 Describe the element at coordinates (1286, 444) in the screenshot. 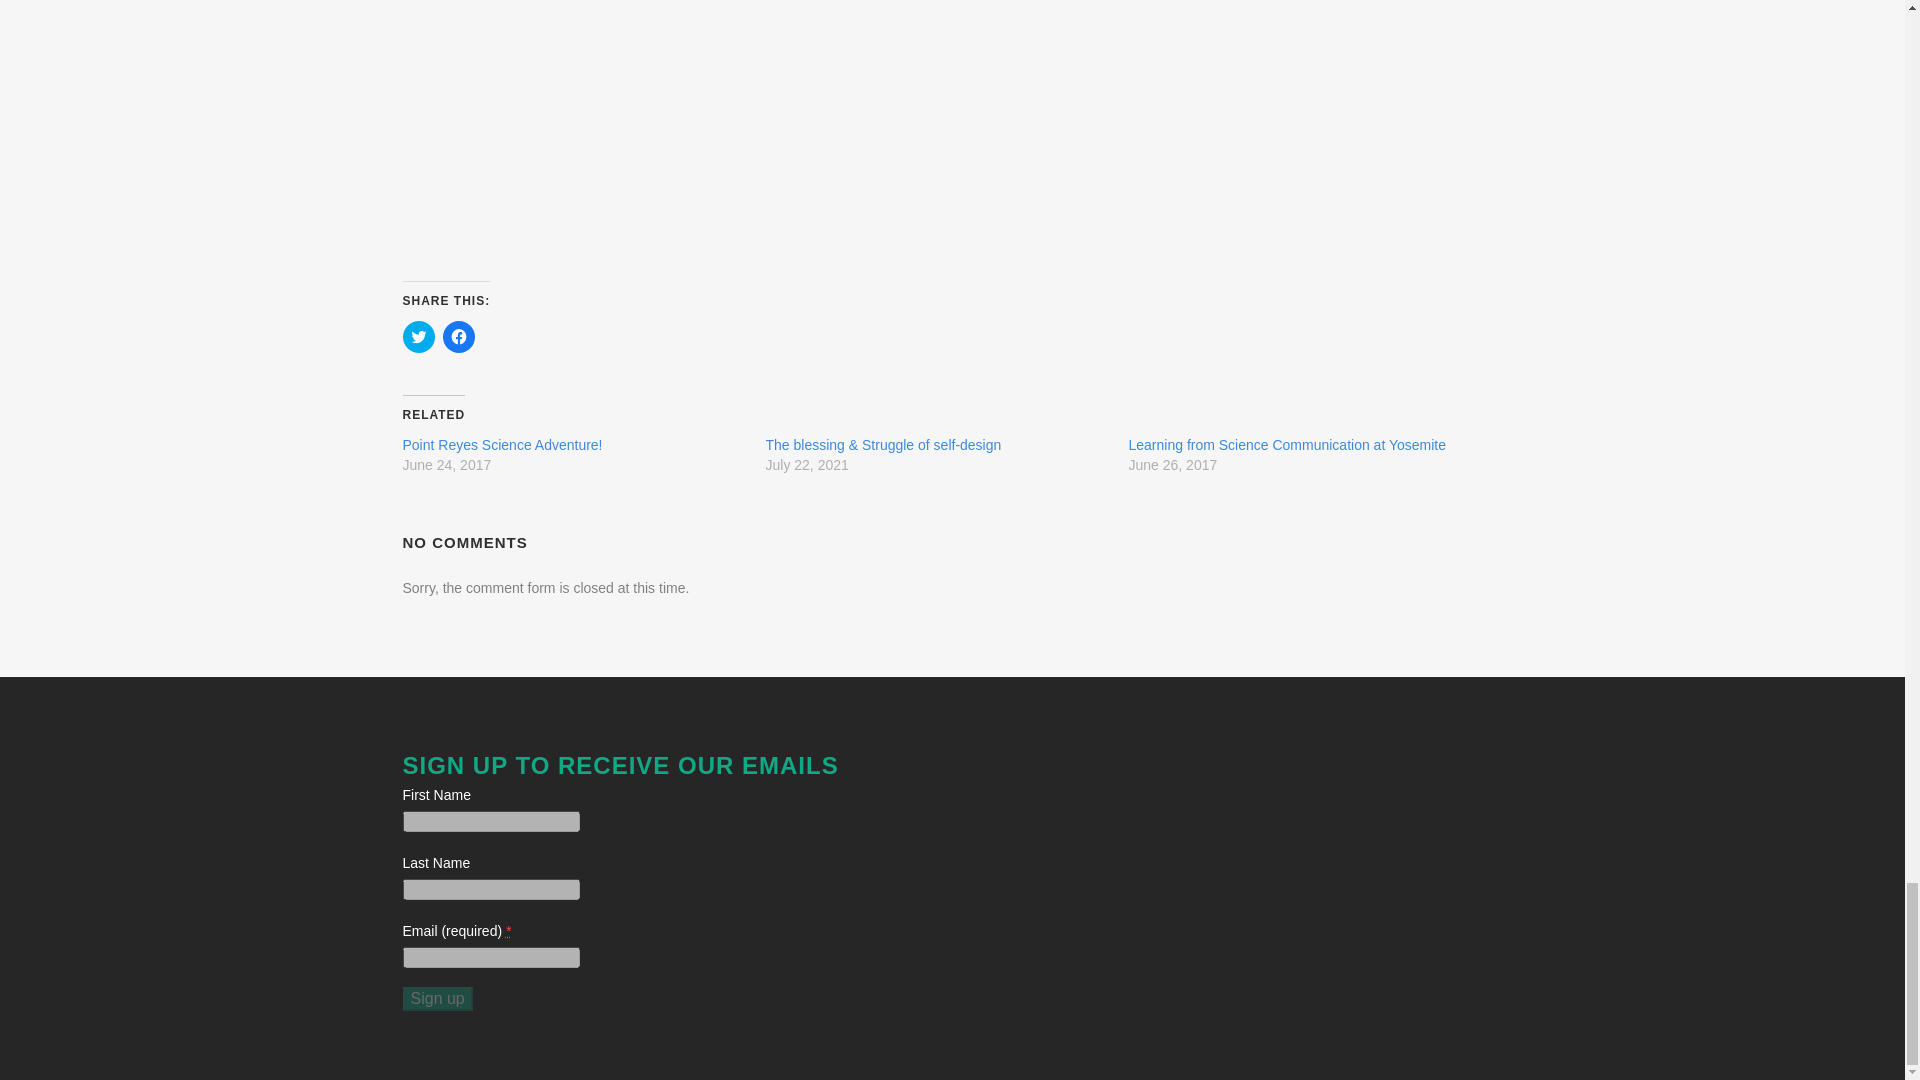

I see `Learning from Science Communication at Yosemite` at that location.